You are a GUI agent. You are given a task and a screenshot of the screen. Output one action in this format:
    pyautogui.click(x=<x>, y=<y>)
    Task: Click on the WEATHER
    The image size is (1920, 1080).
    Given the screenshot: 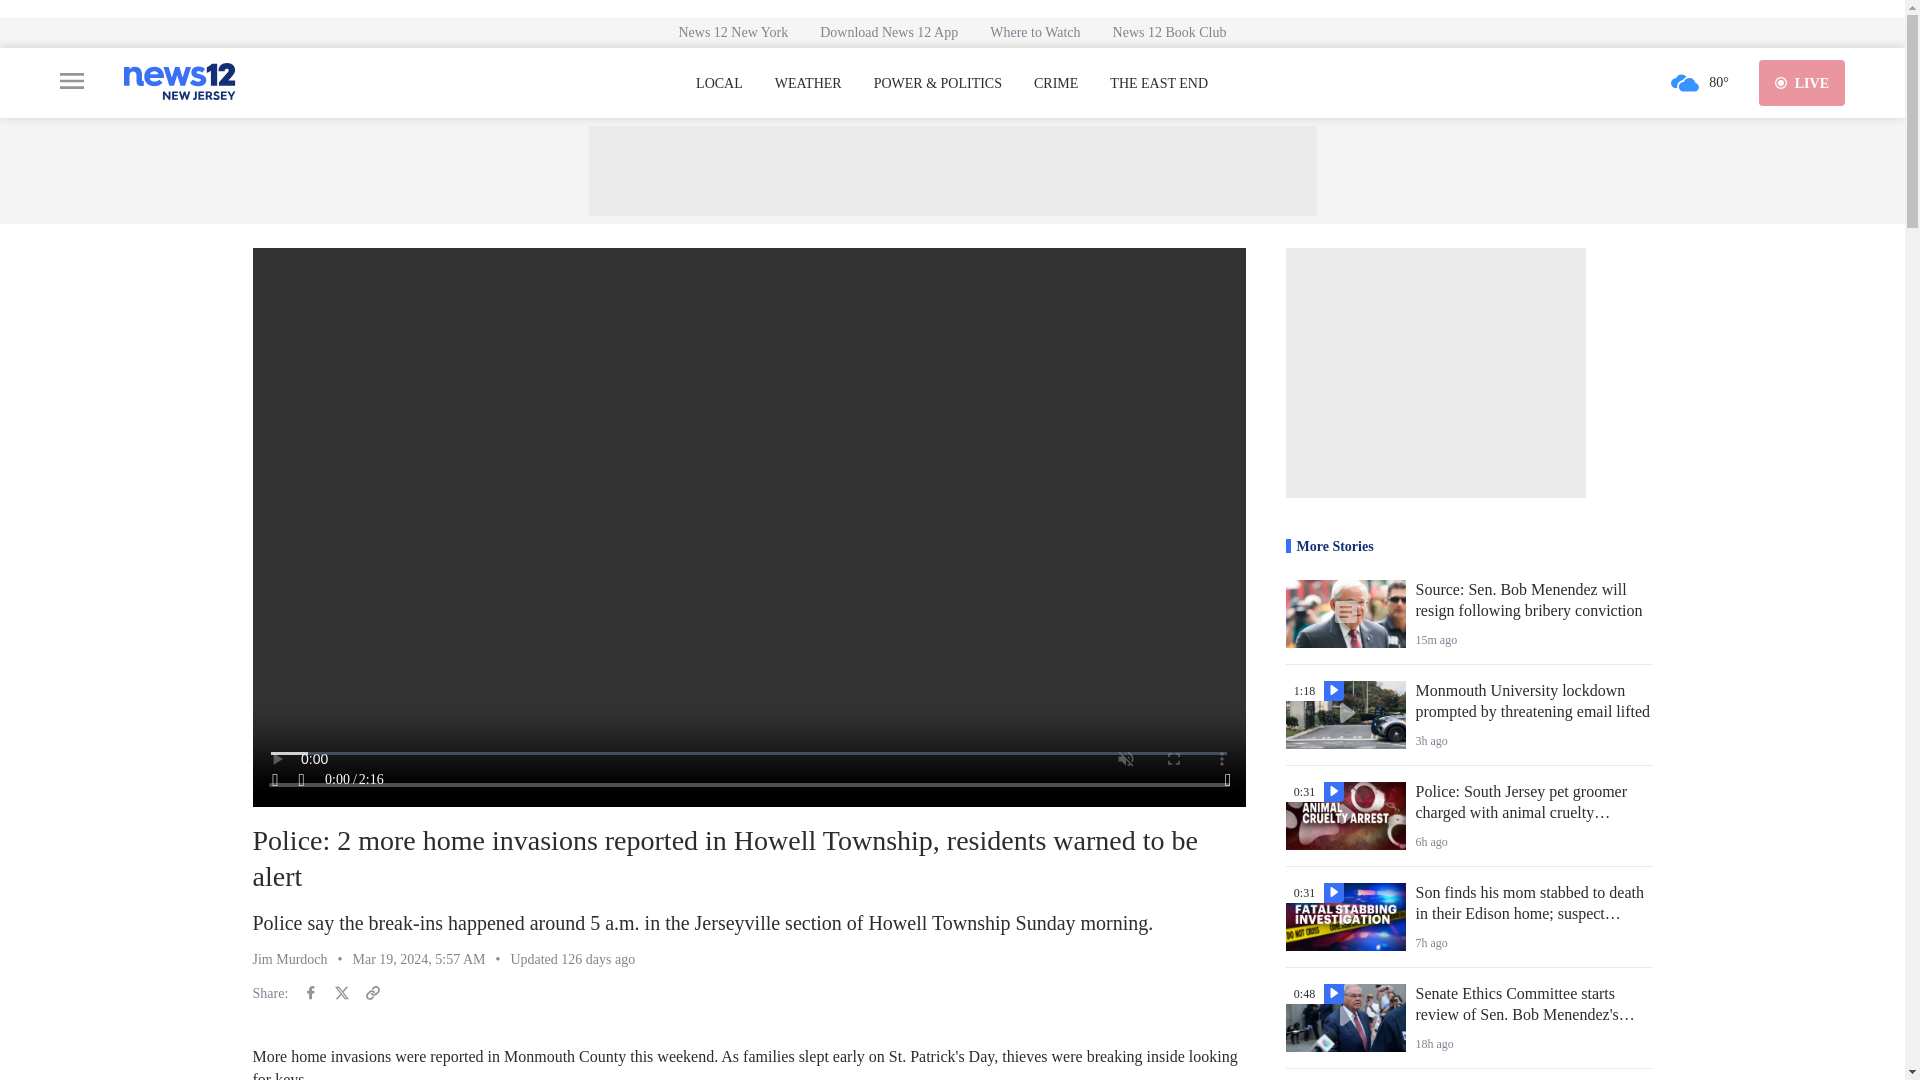 What is the action you would take?
    pyautogui.click(x=808, y=83)
    